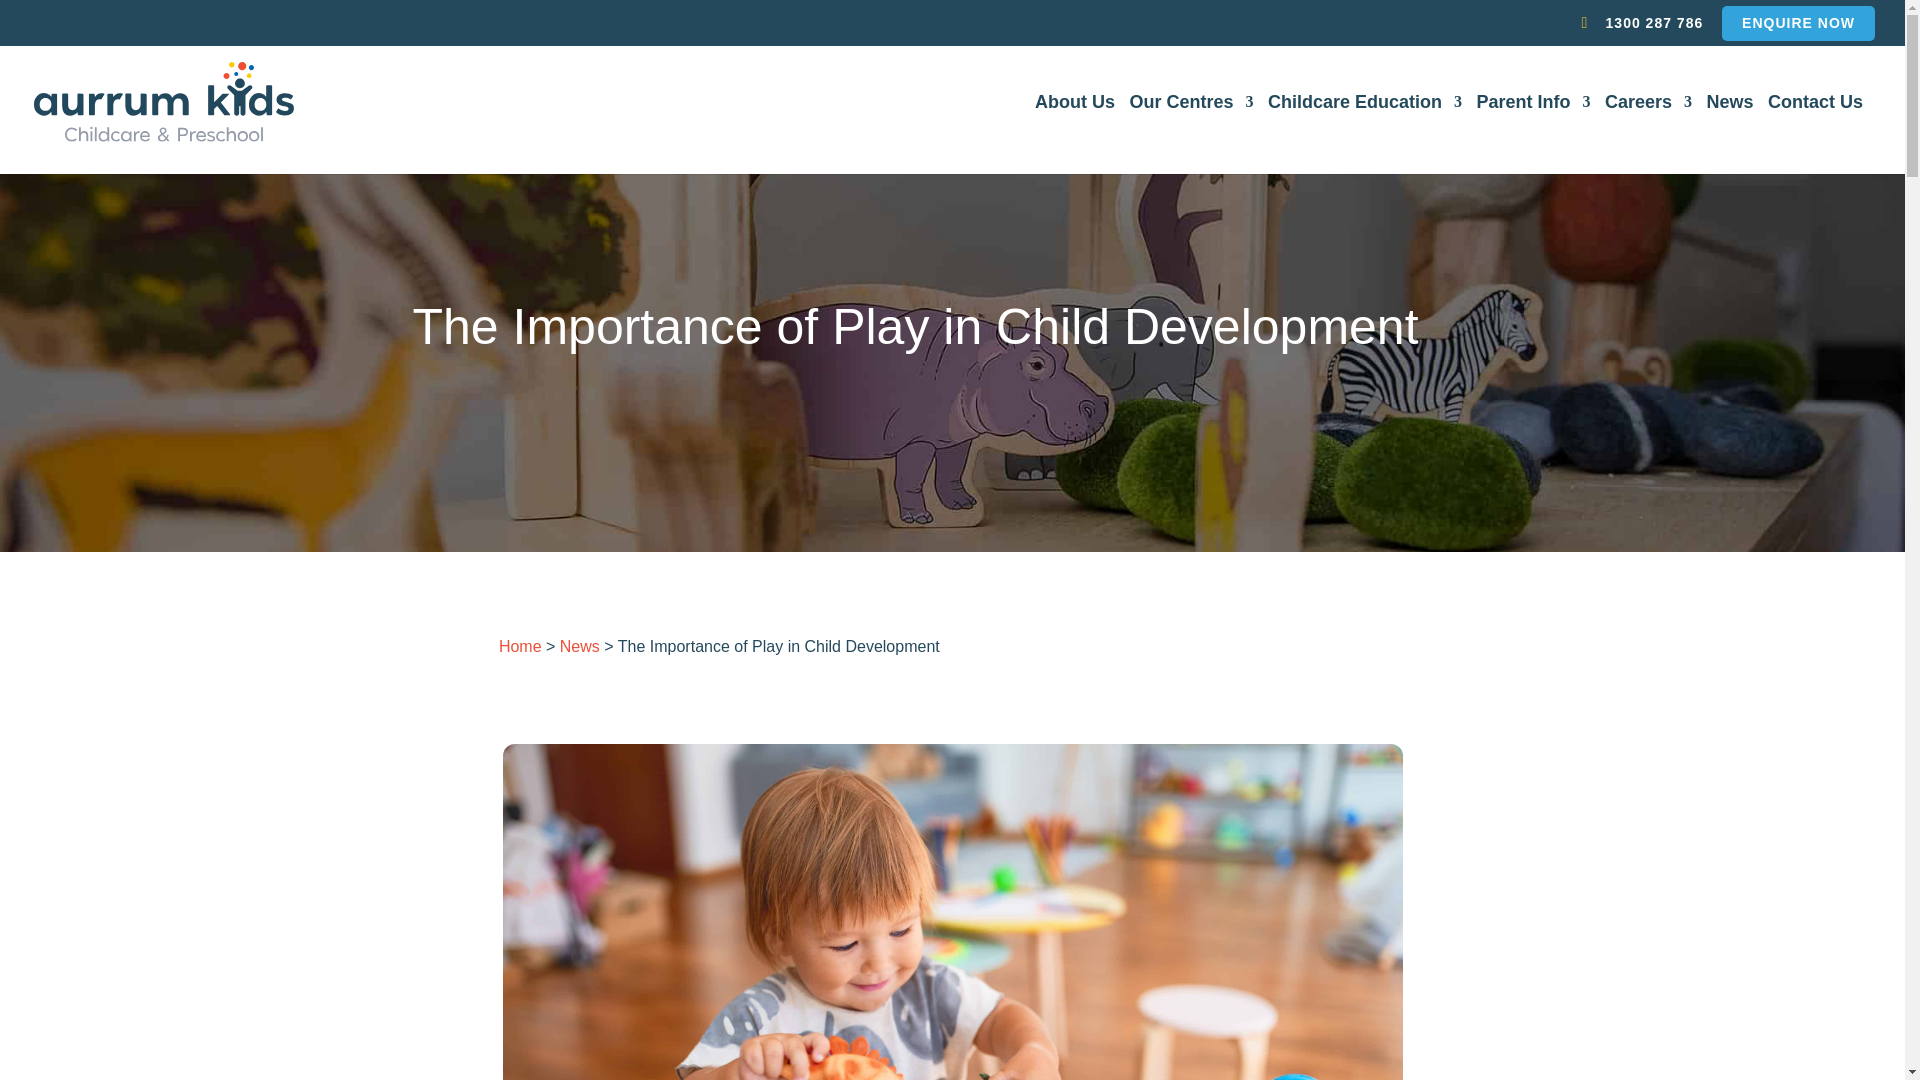 This screenshot has width=1920, height=1080. I want to click on Home, so click(520, 646).